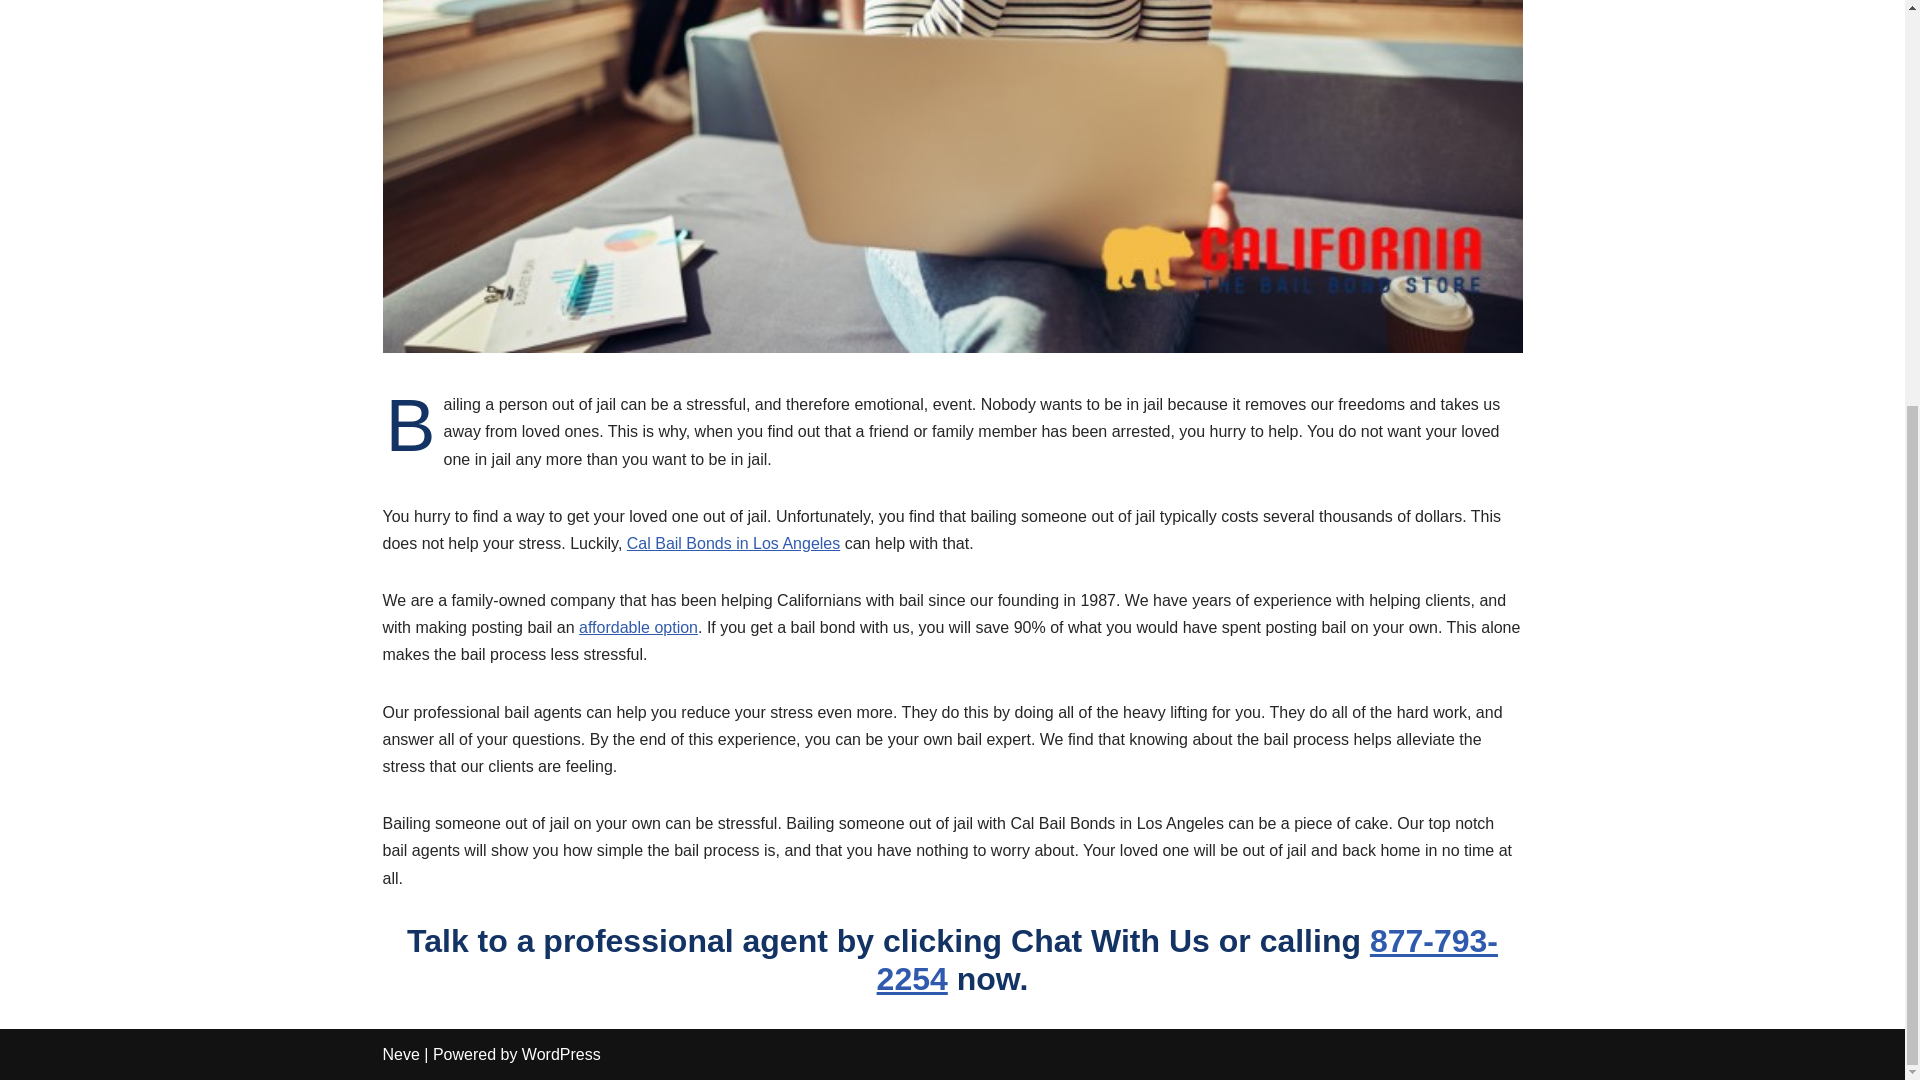  Describe the element at coordinates (638, 627) in the screenshot. I see `DO YOU NEED AN AFFORDABLE CALIFORNIA BAIL BONDS BUSINESS?` at that location.